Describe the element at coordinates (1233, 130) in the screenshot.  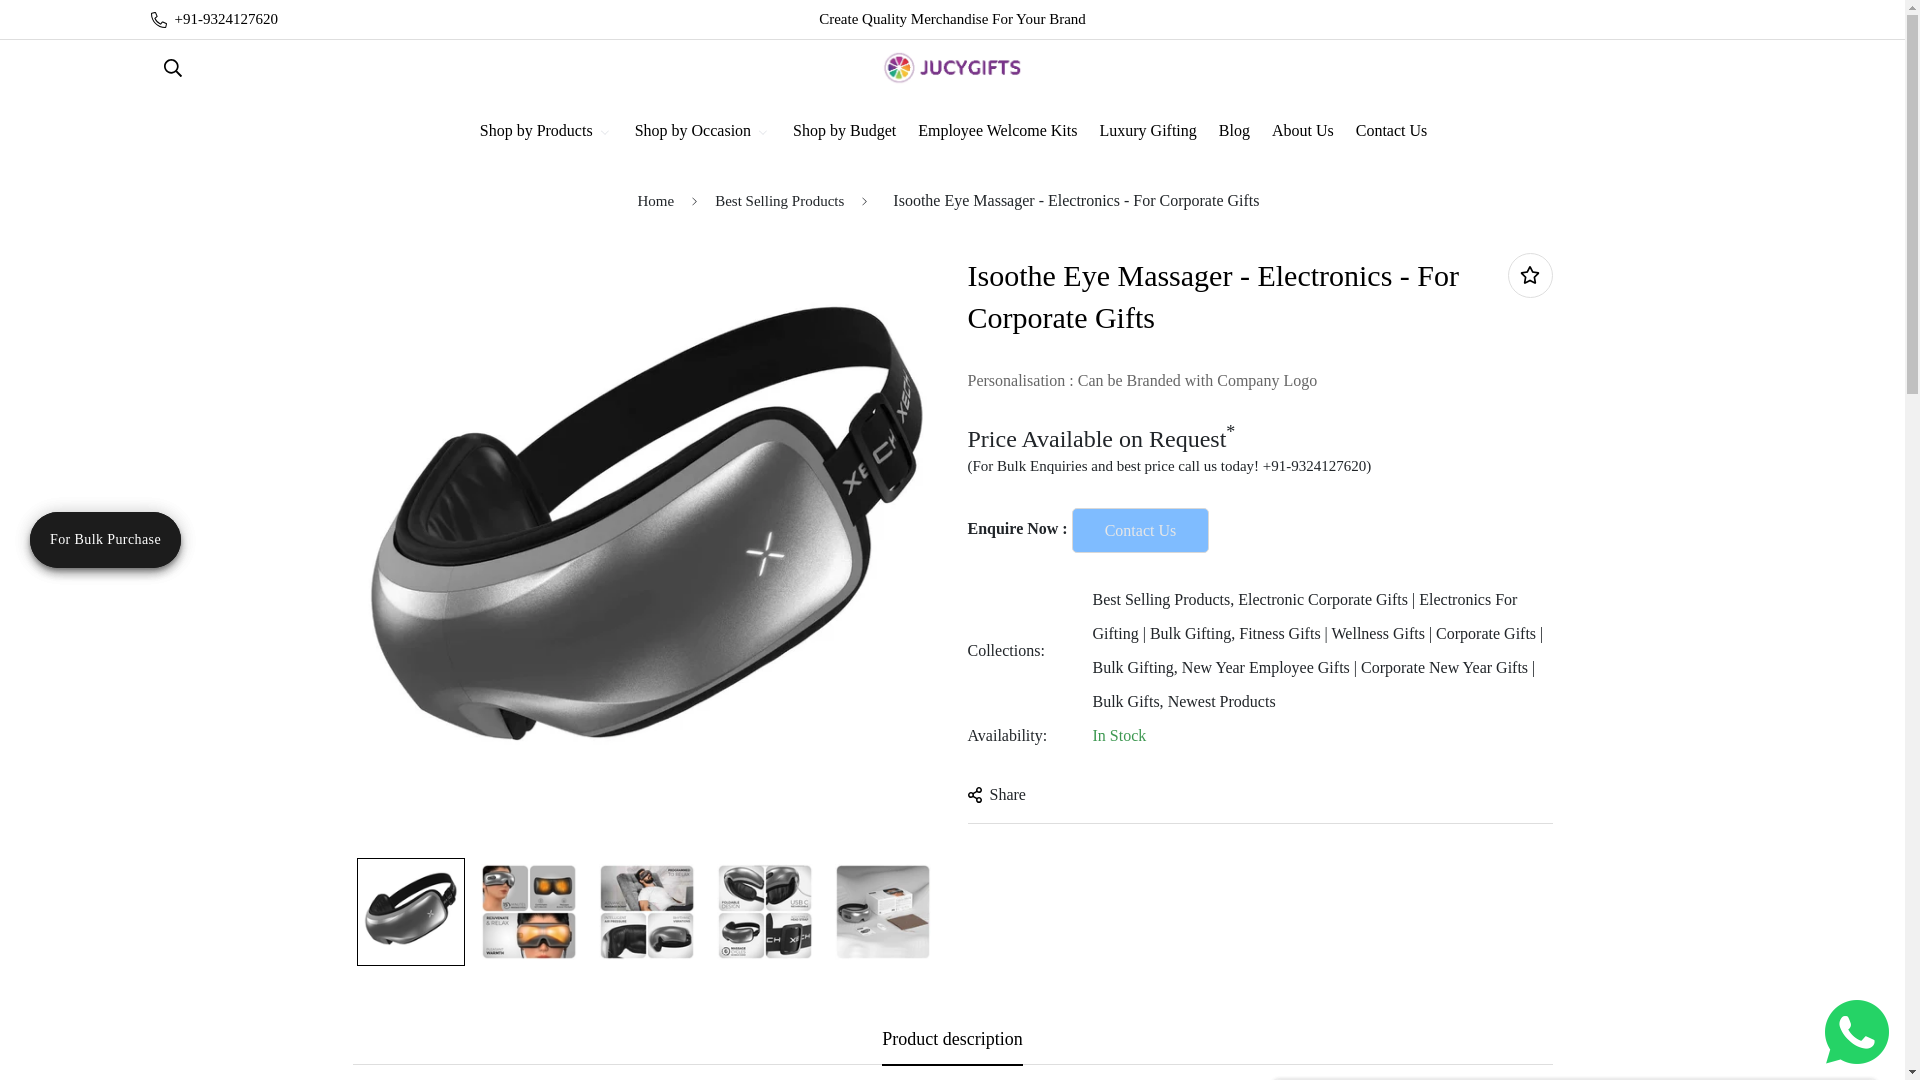
I see `Blog` at that location.